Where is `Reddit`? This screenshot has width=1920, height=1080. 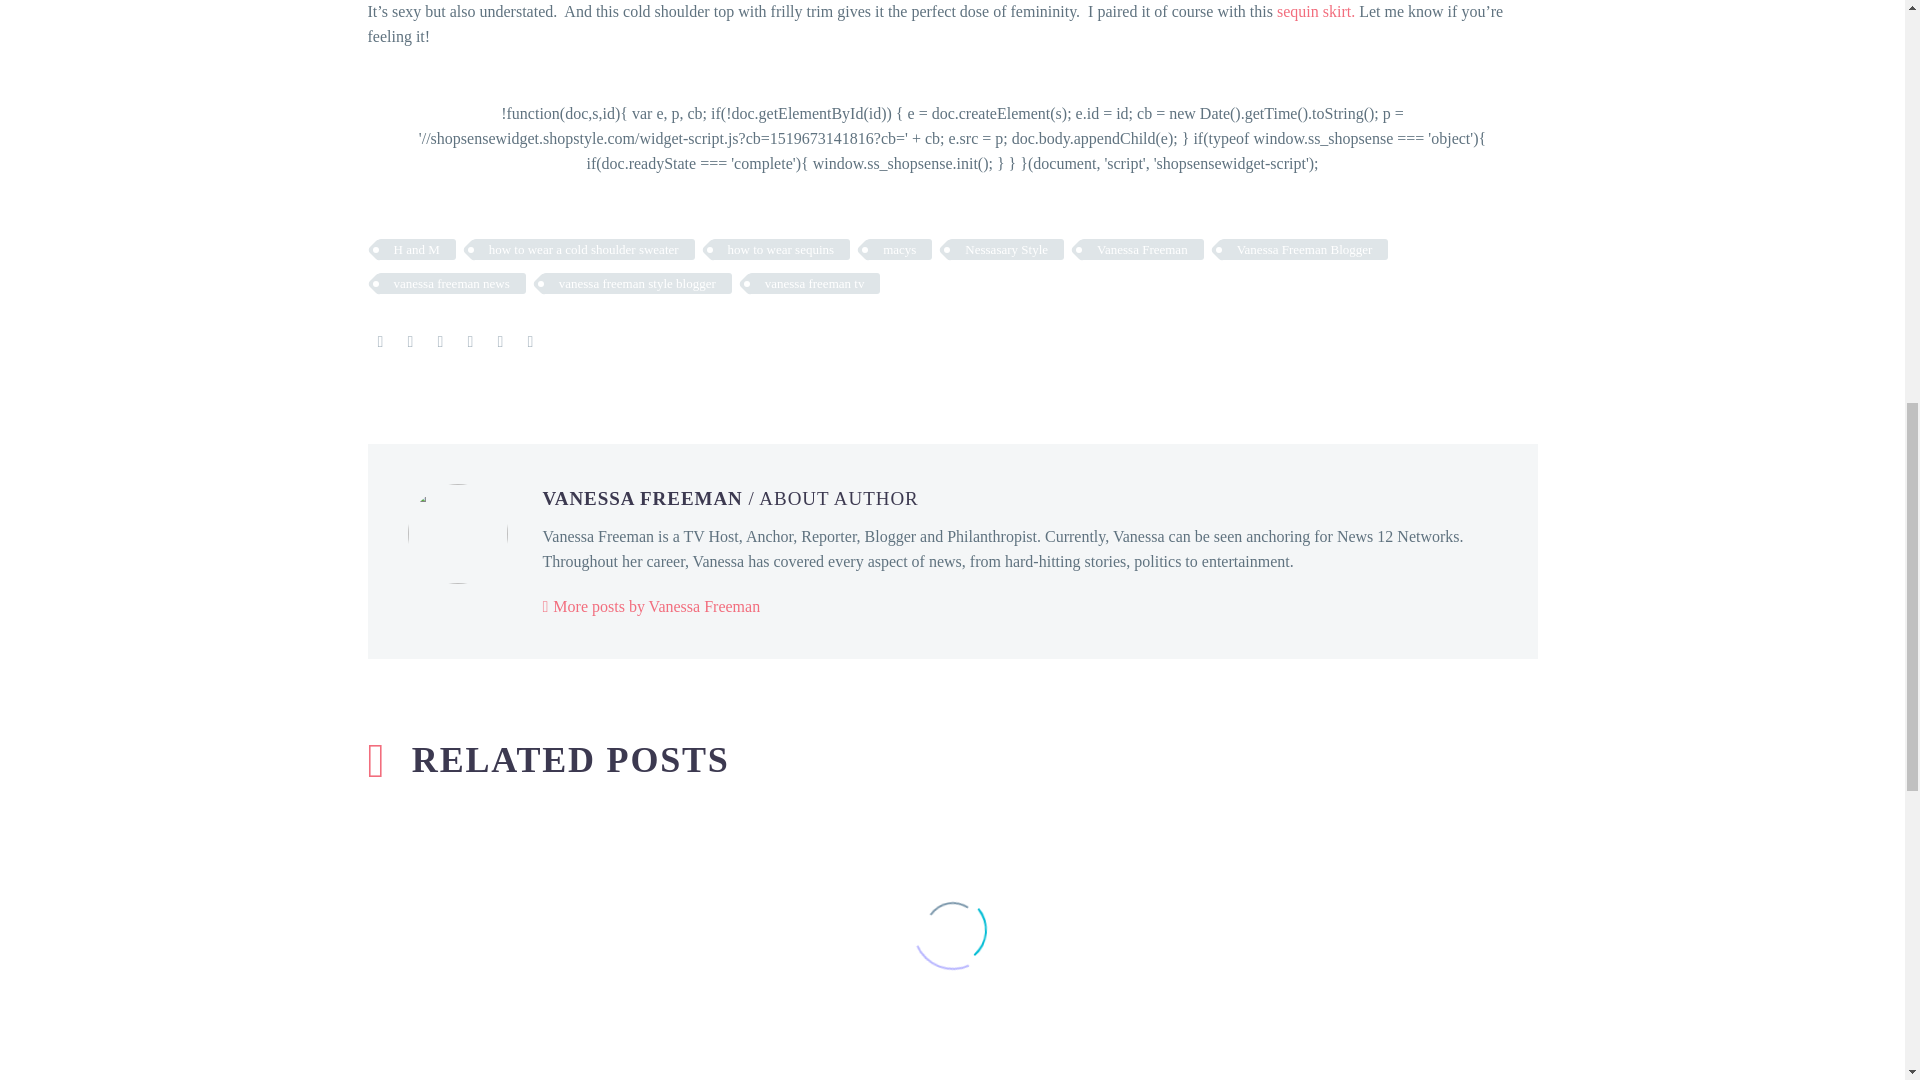 Reddit is located at coordinates (530, 341).